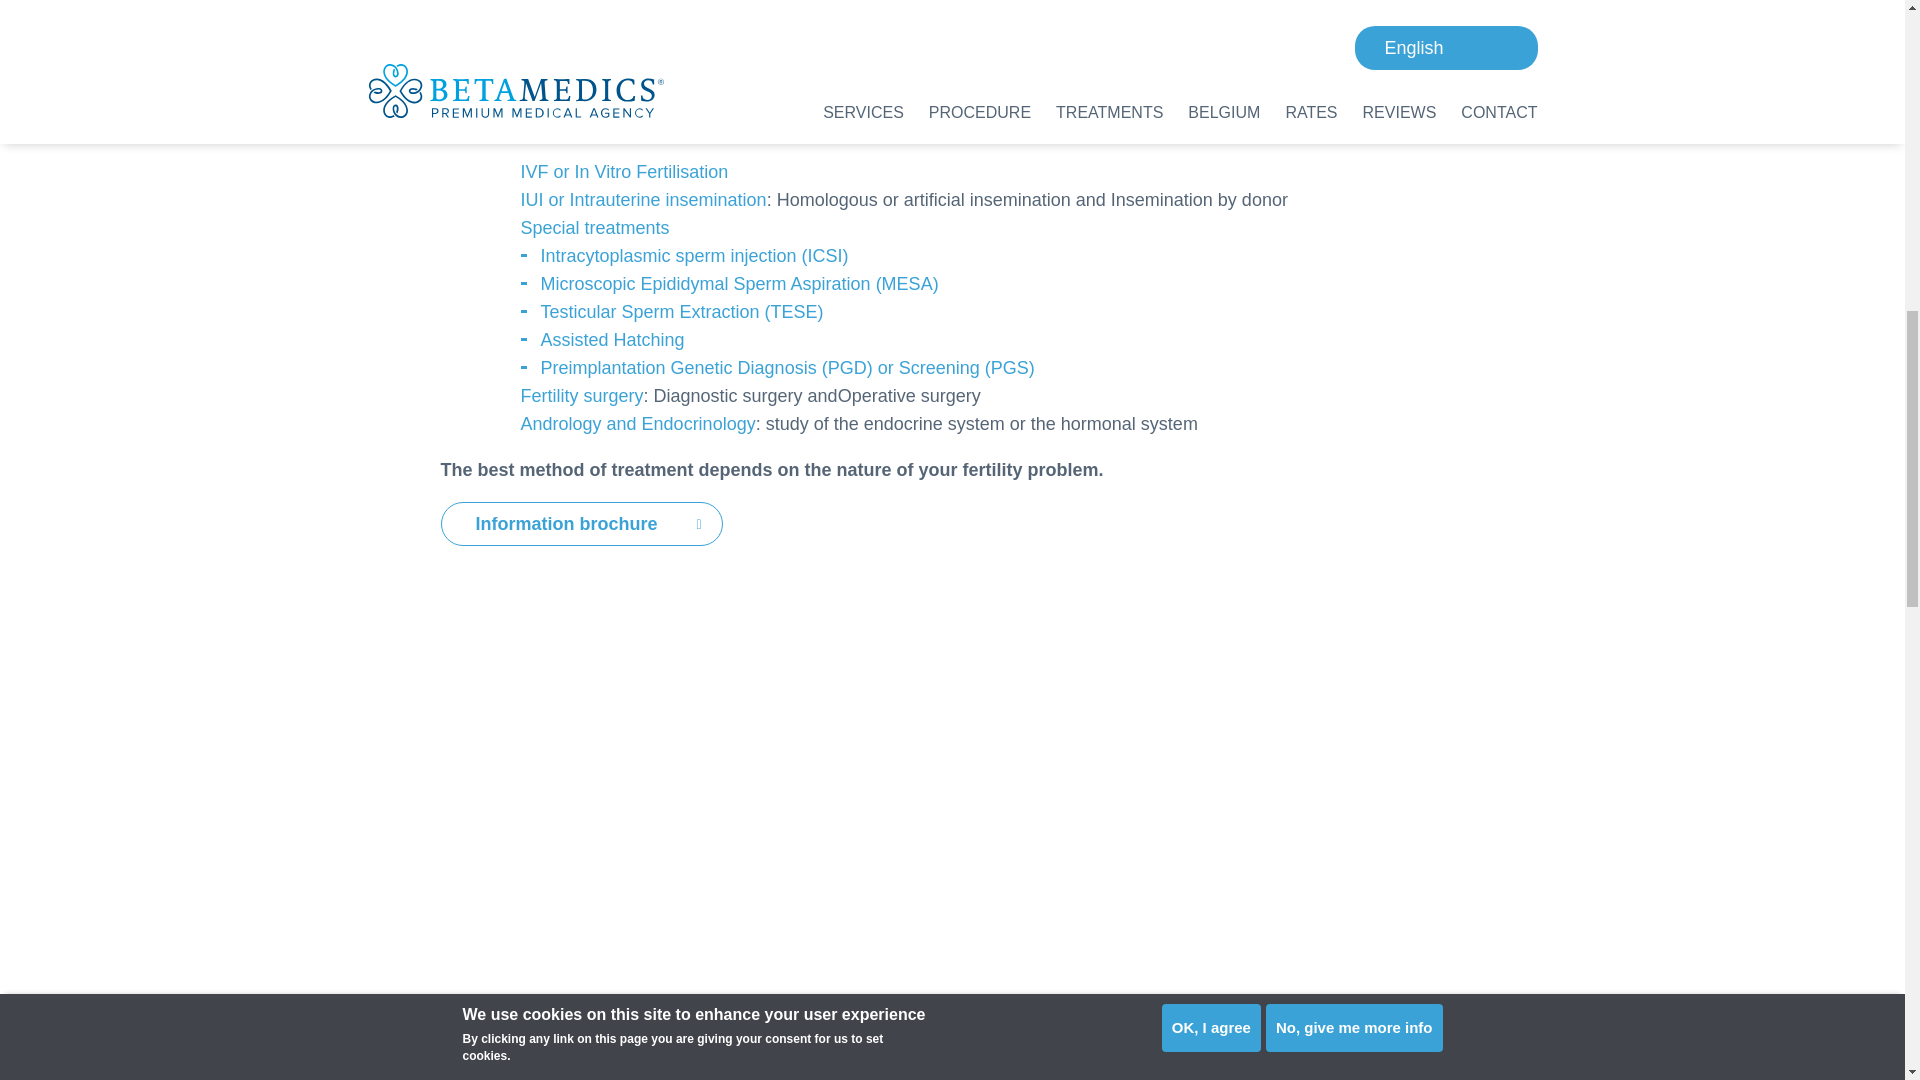 Image resolution: width=1920 pixels, height=1080 pixels. I want to click on Contact us, so click(536, 22).